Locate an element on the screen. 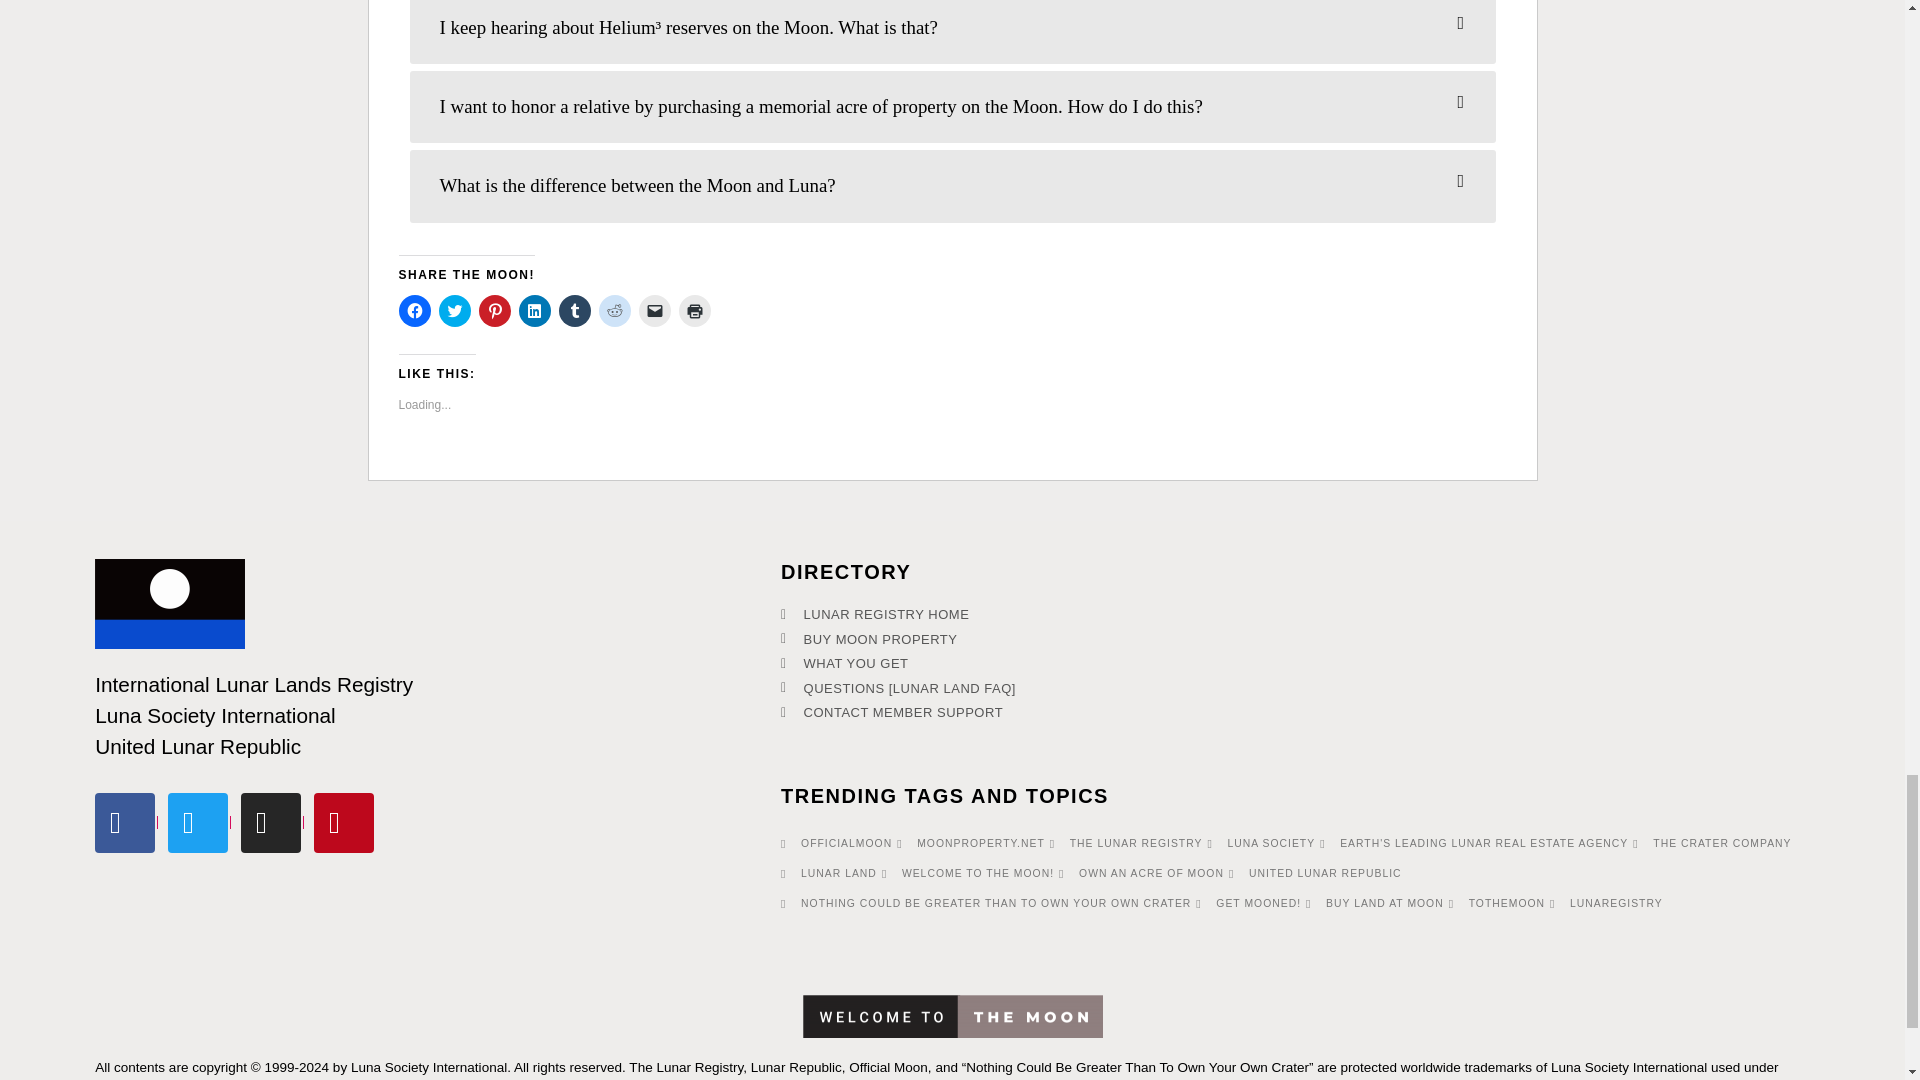  Click to print is located at coordinates (694, 310).